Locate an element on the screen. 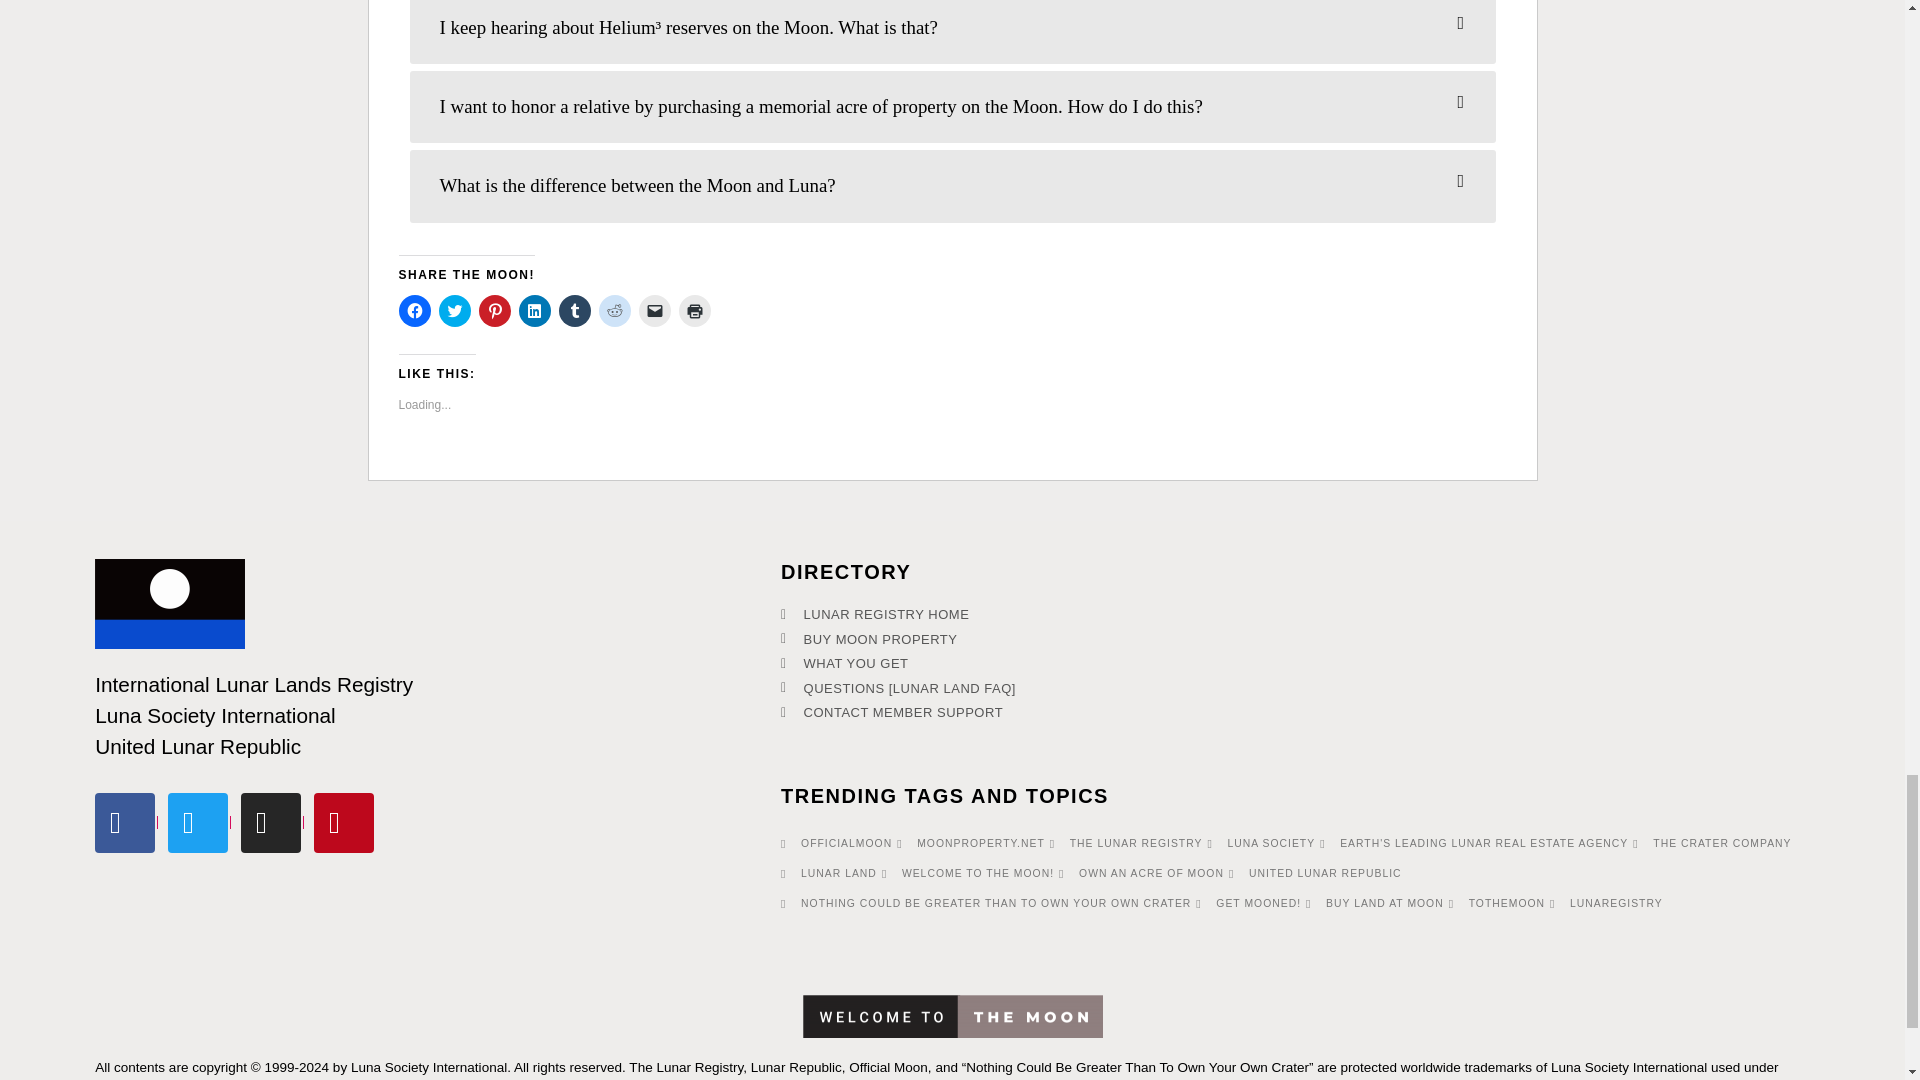  Click to print is located at coordinates (694, 310).